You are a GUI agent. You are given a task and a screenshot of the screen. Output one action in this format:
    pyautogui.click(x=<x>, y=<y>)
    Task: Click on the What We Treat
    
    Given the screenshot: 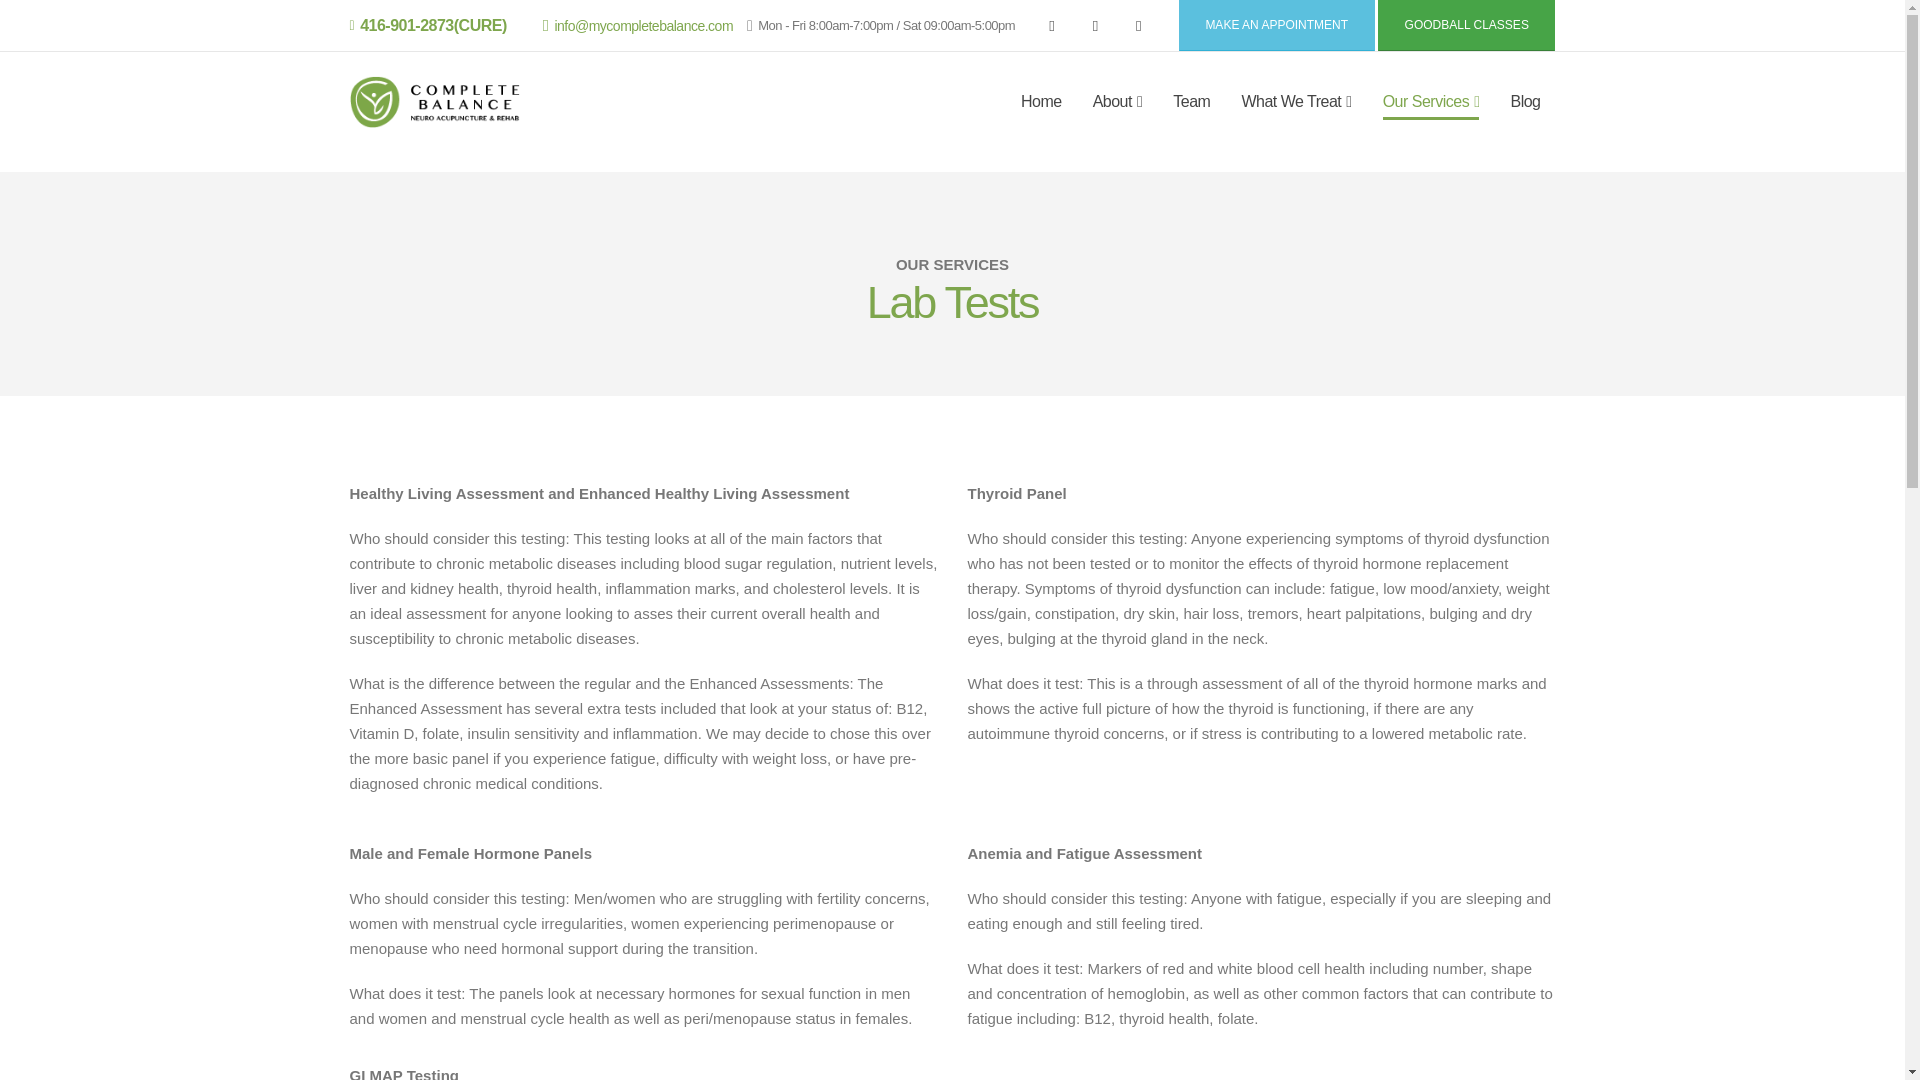 What is the action you would take?
    pyautogui.click(x=1296, y=102)
    